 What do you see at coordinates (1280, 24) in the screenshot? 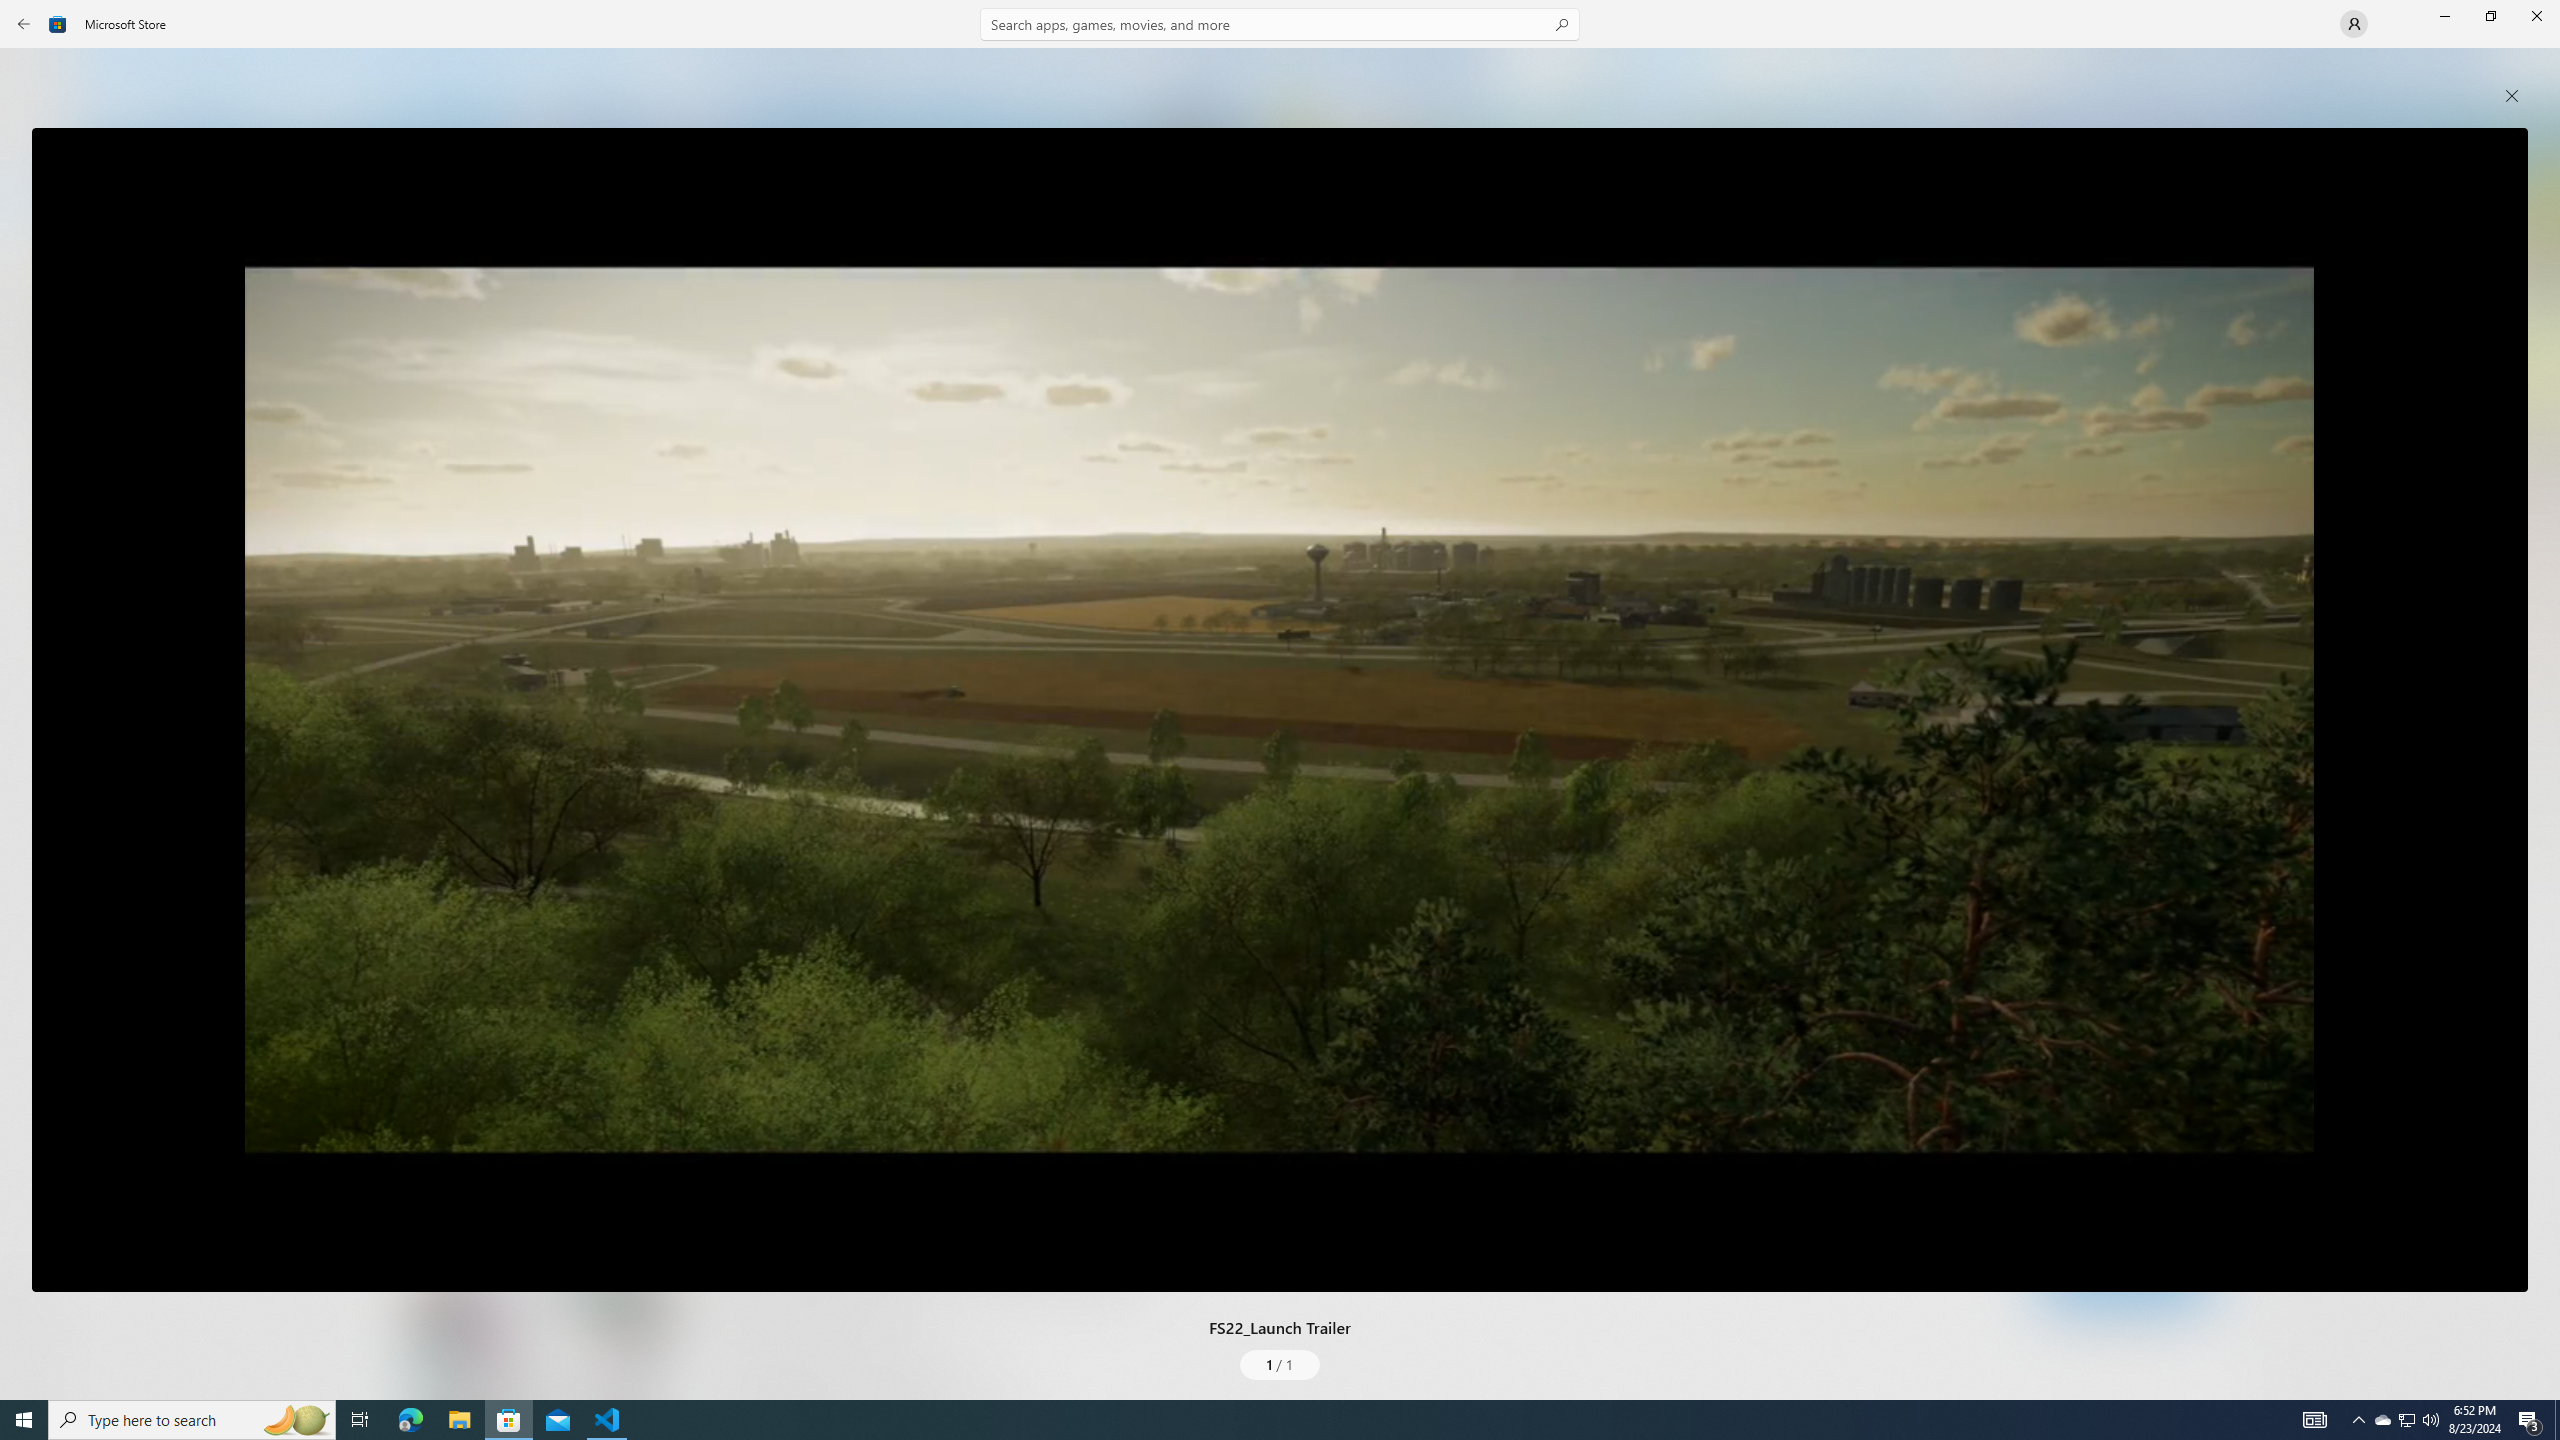
I see `Search` at bounding box center [1280, 24].